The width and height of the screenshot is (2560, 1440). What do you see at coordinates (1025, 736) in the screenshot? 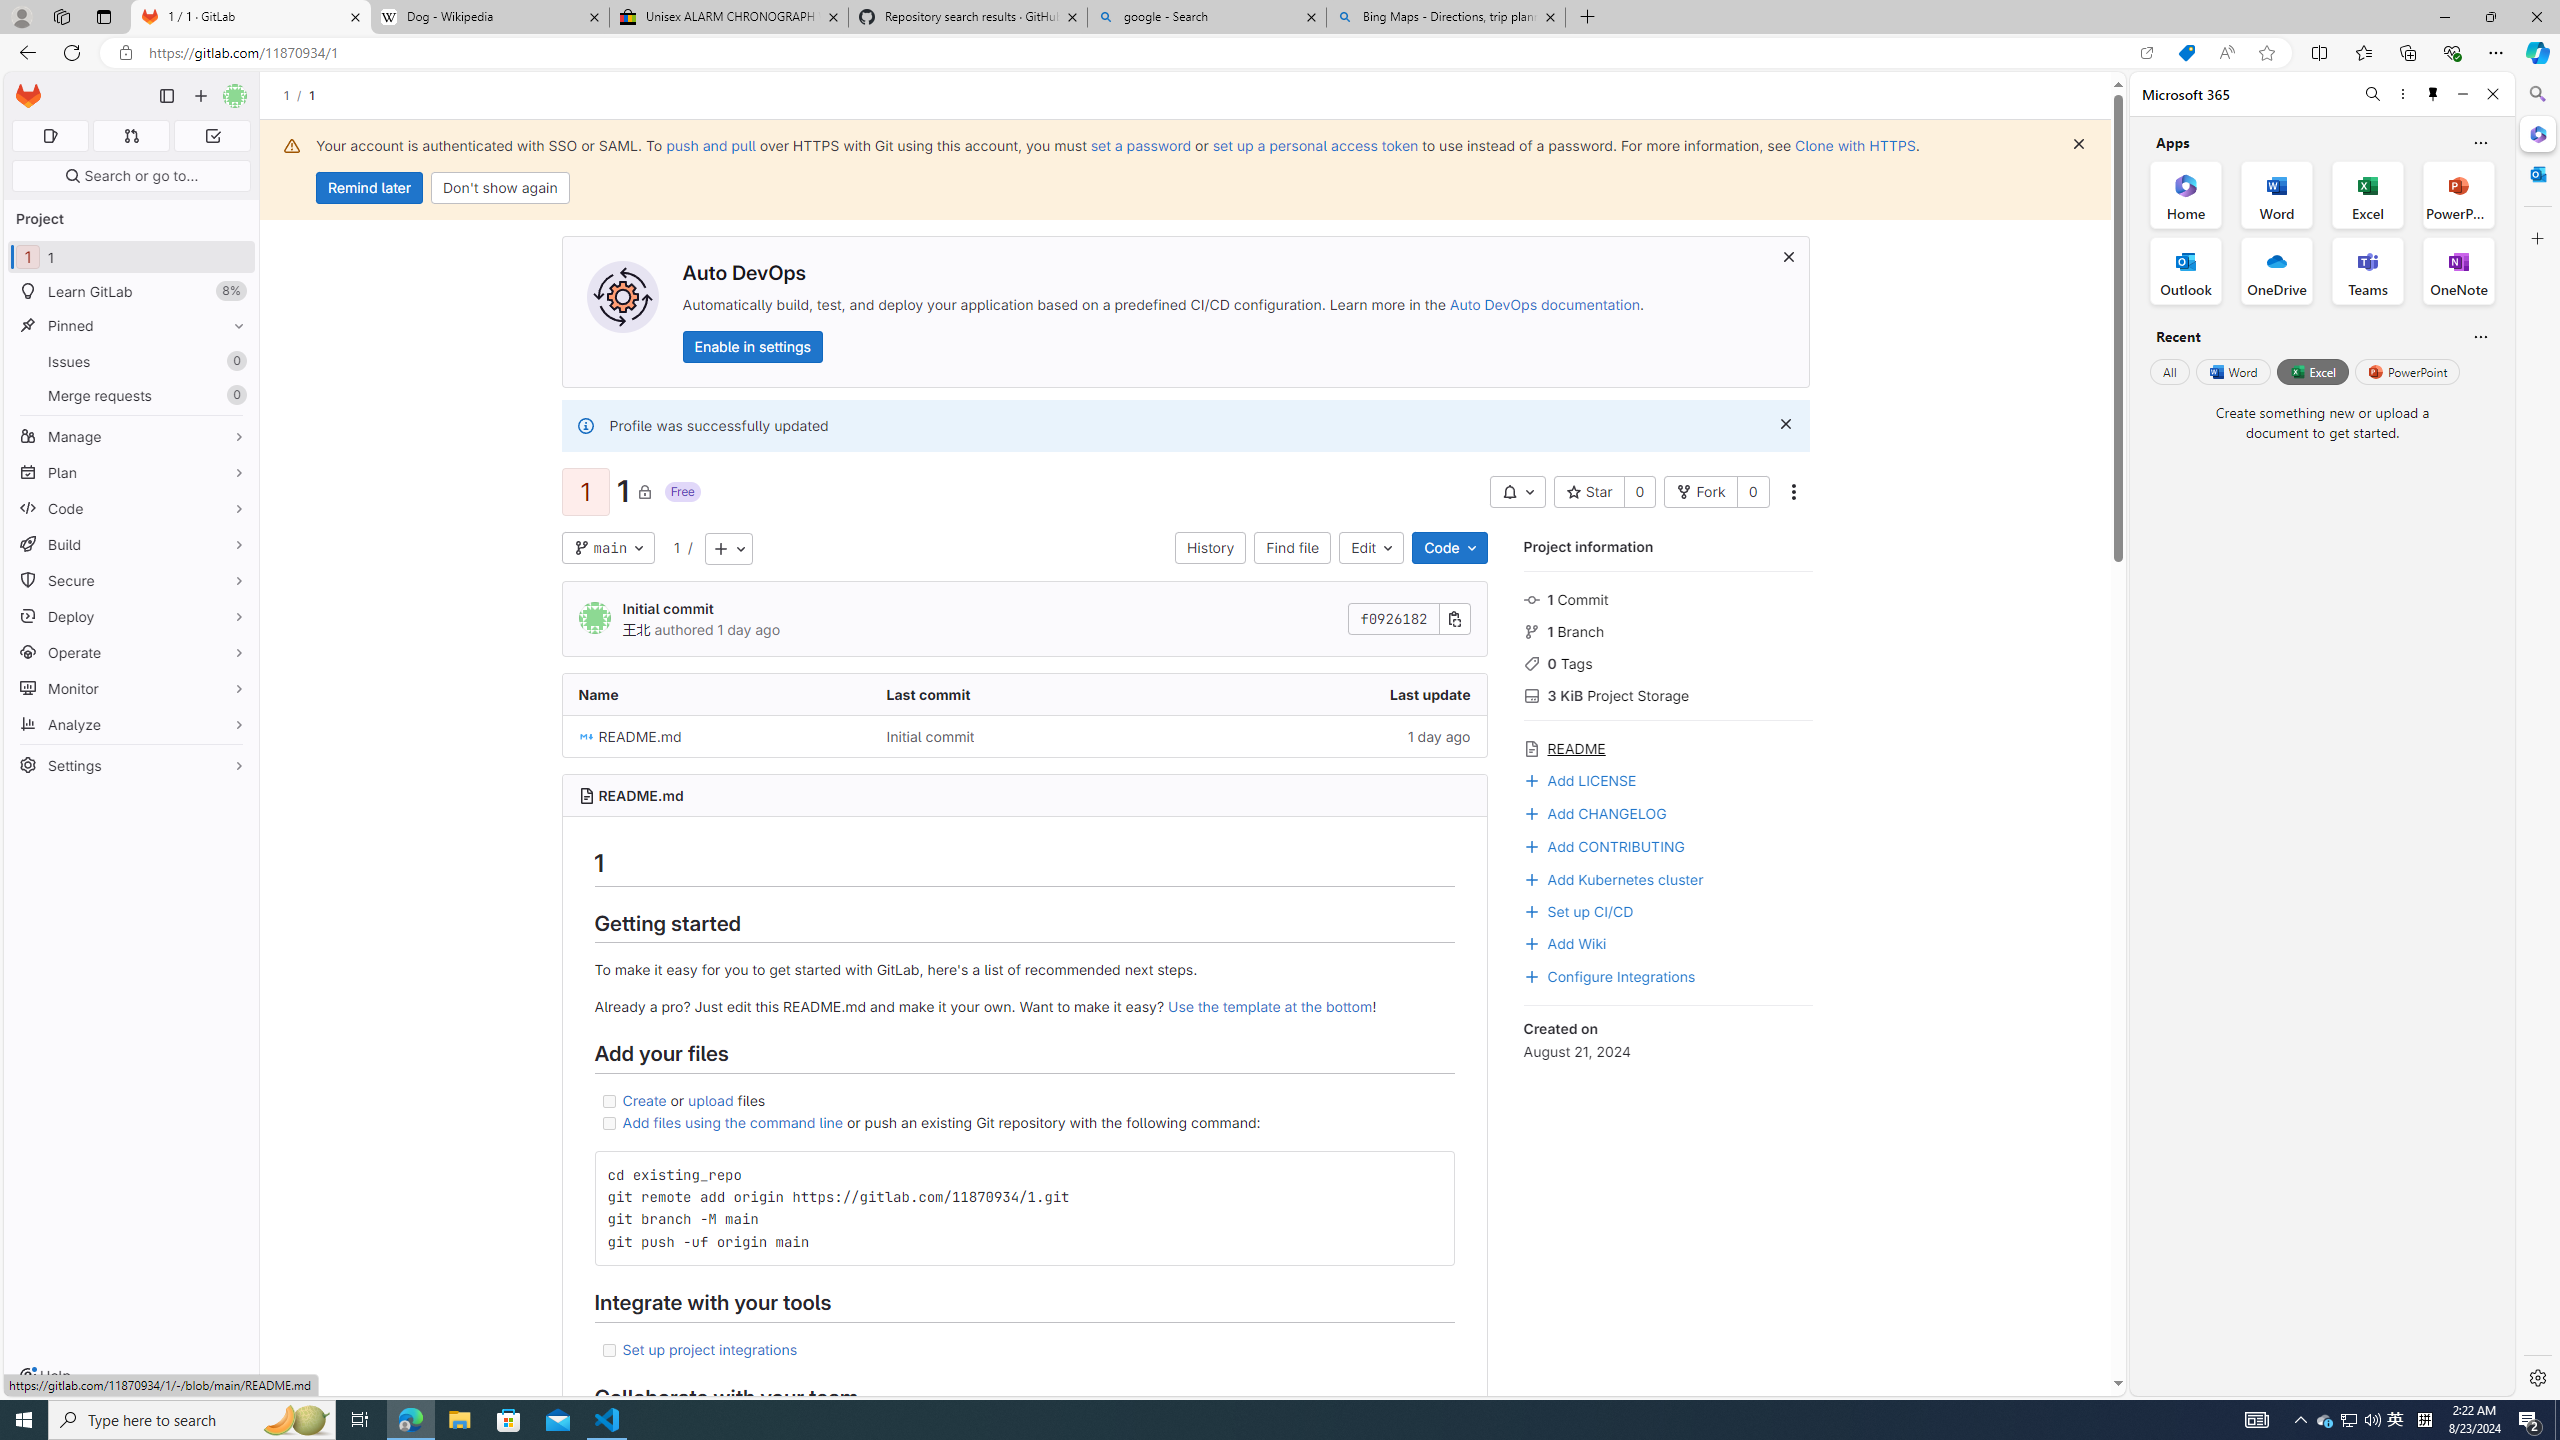
I see `Initial commit` at bounding box center [1025, 736].